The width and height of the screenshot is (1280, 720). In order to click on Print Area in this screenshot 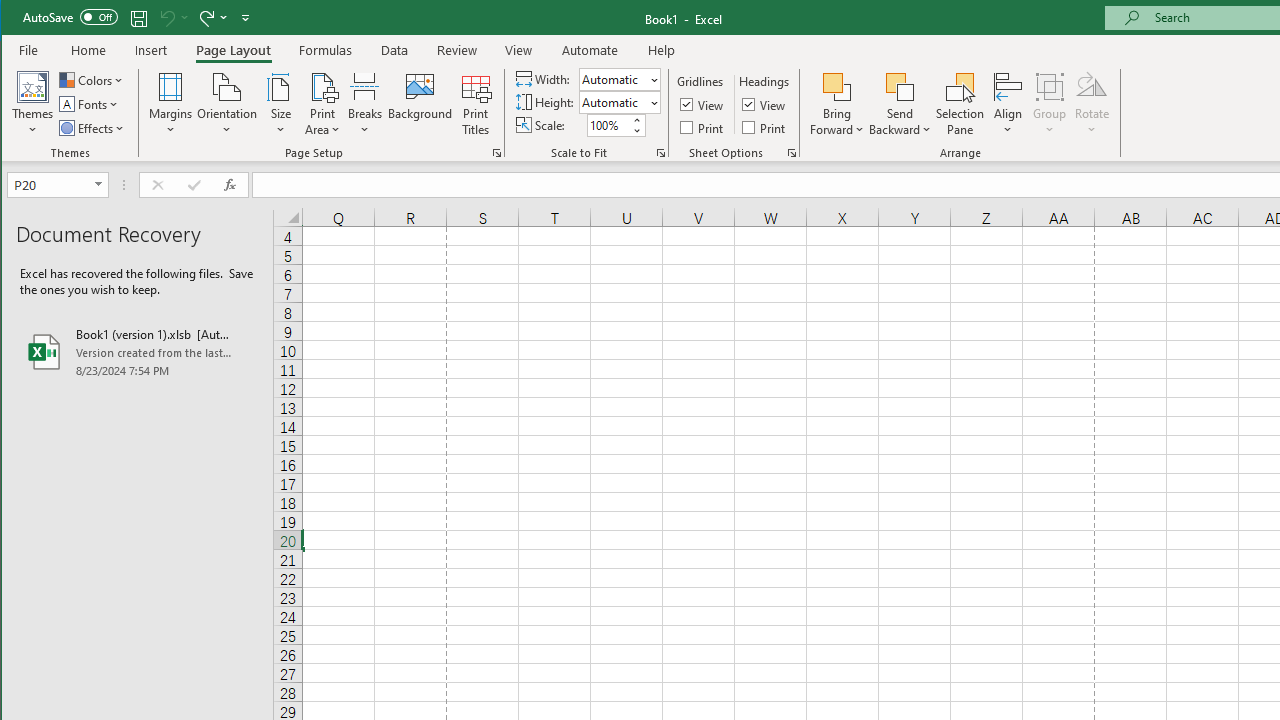, I will do `click(323, 104)`.